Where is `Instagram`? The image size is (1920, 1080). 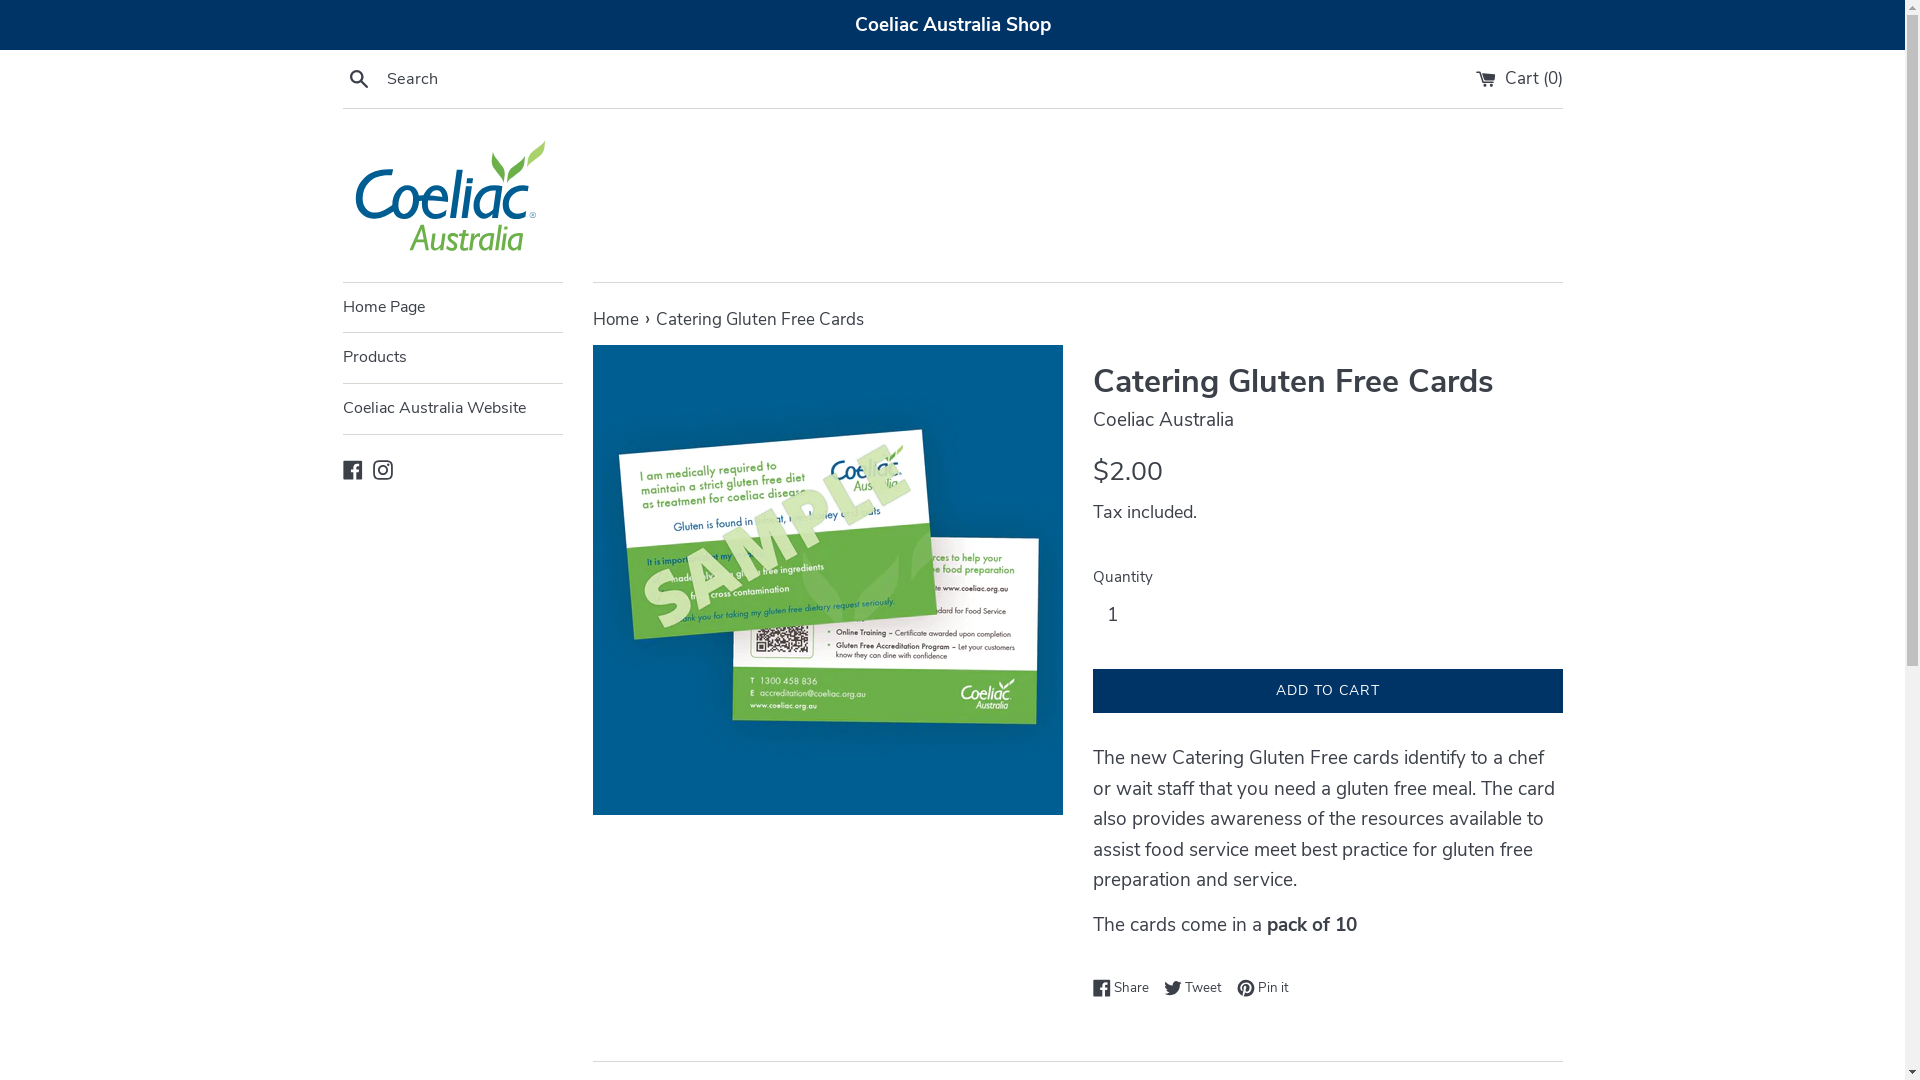
Instagram is located at coordinates (382, 469).